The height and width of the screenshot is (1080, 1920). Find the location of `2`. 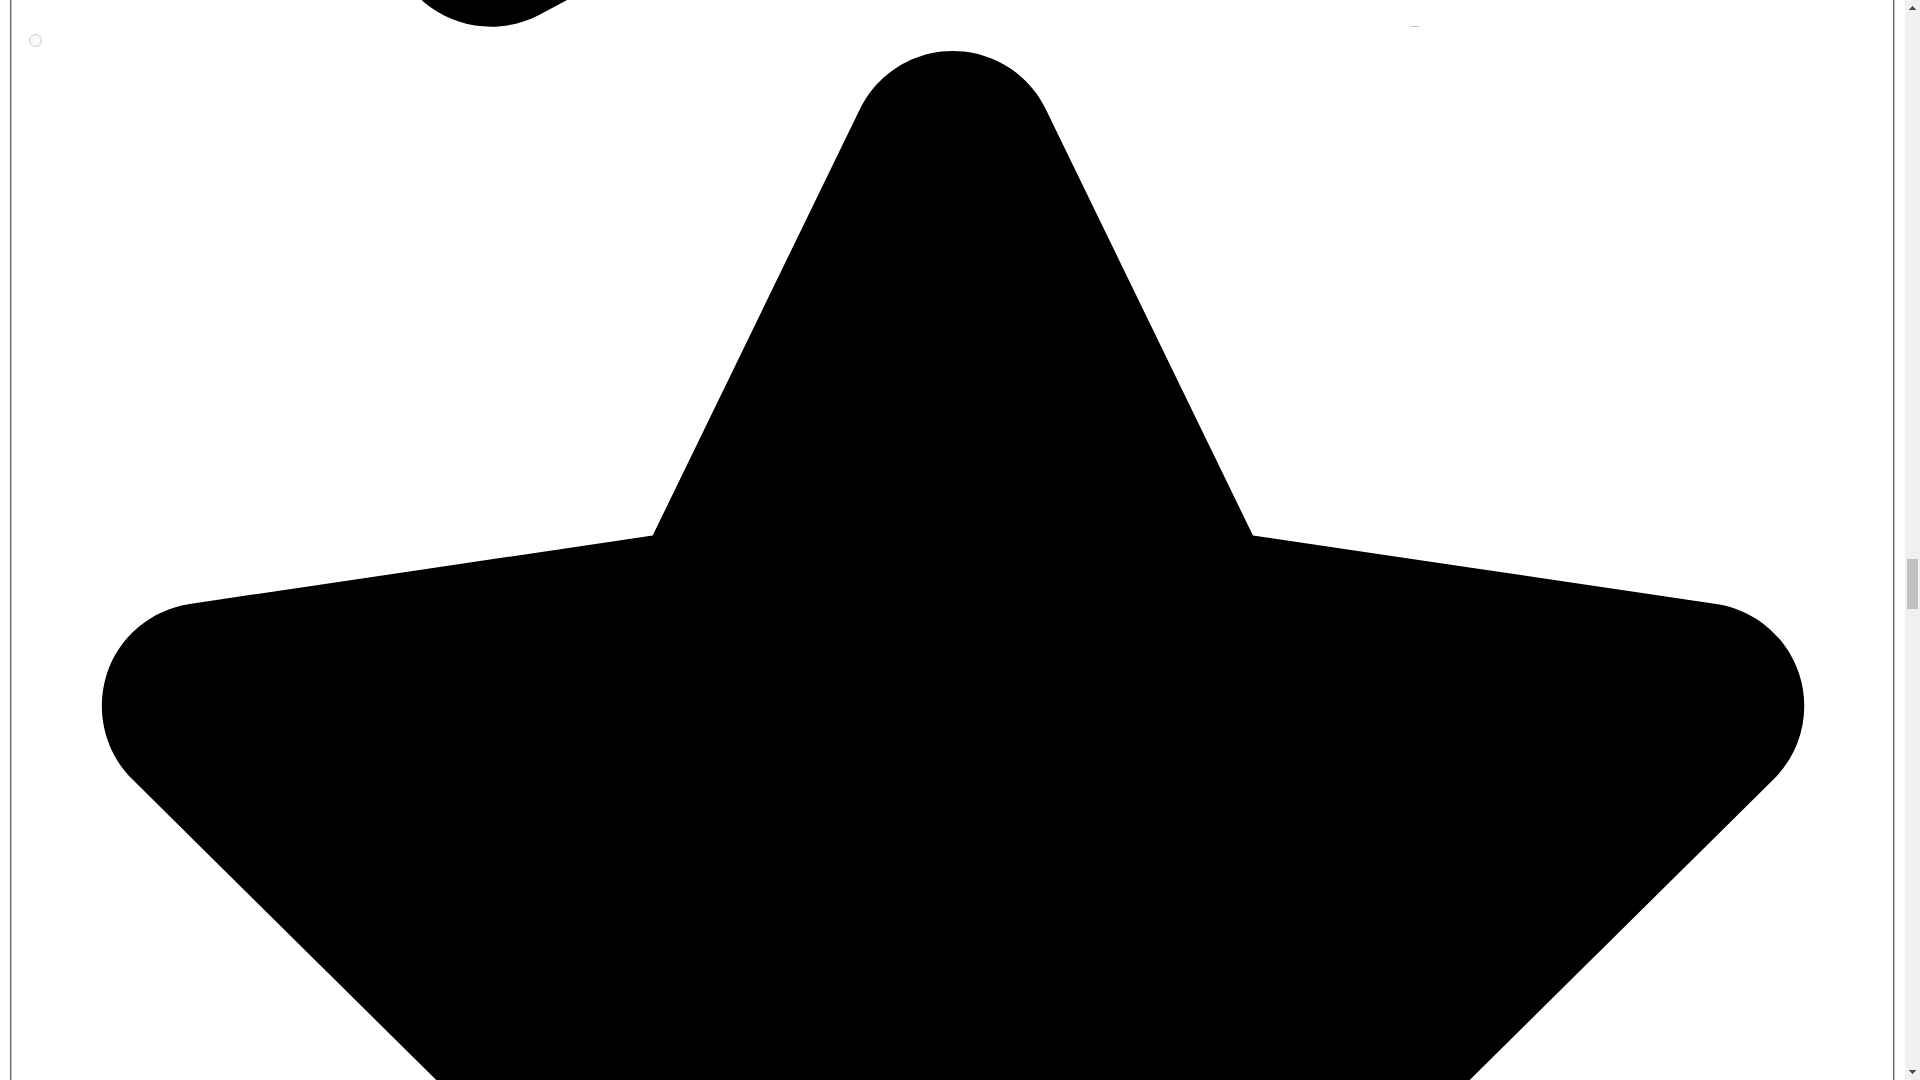

2 is located at coordinates (35, 40).